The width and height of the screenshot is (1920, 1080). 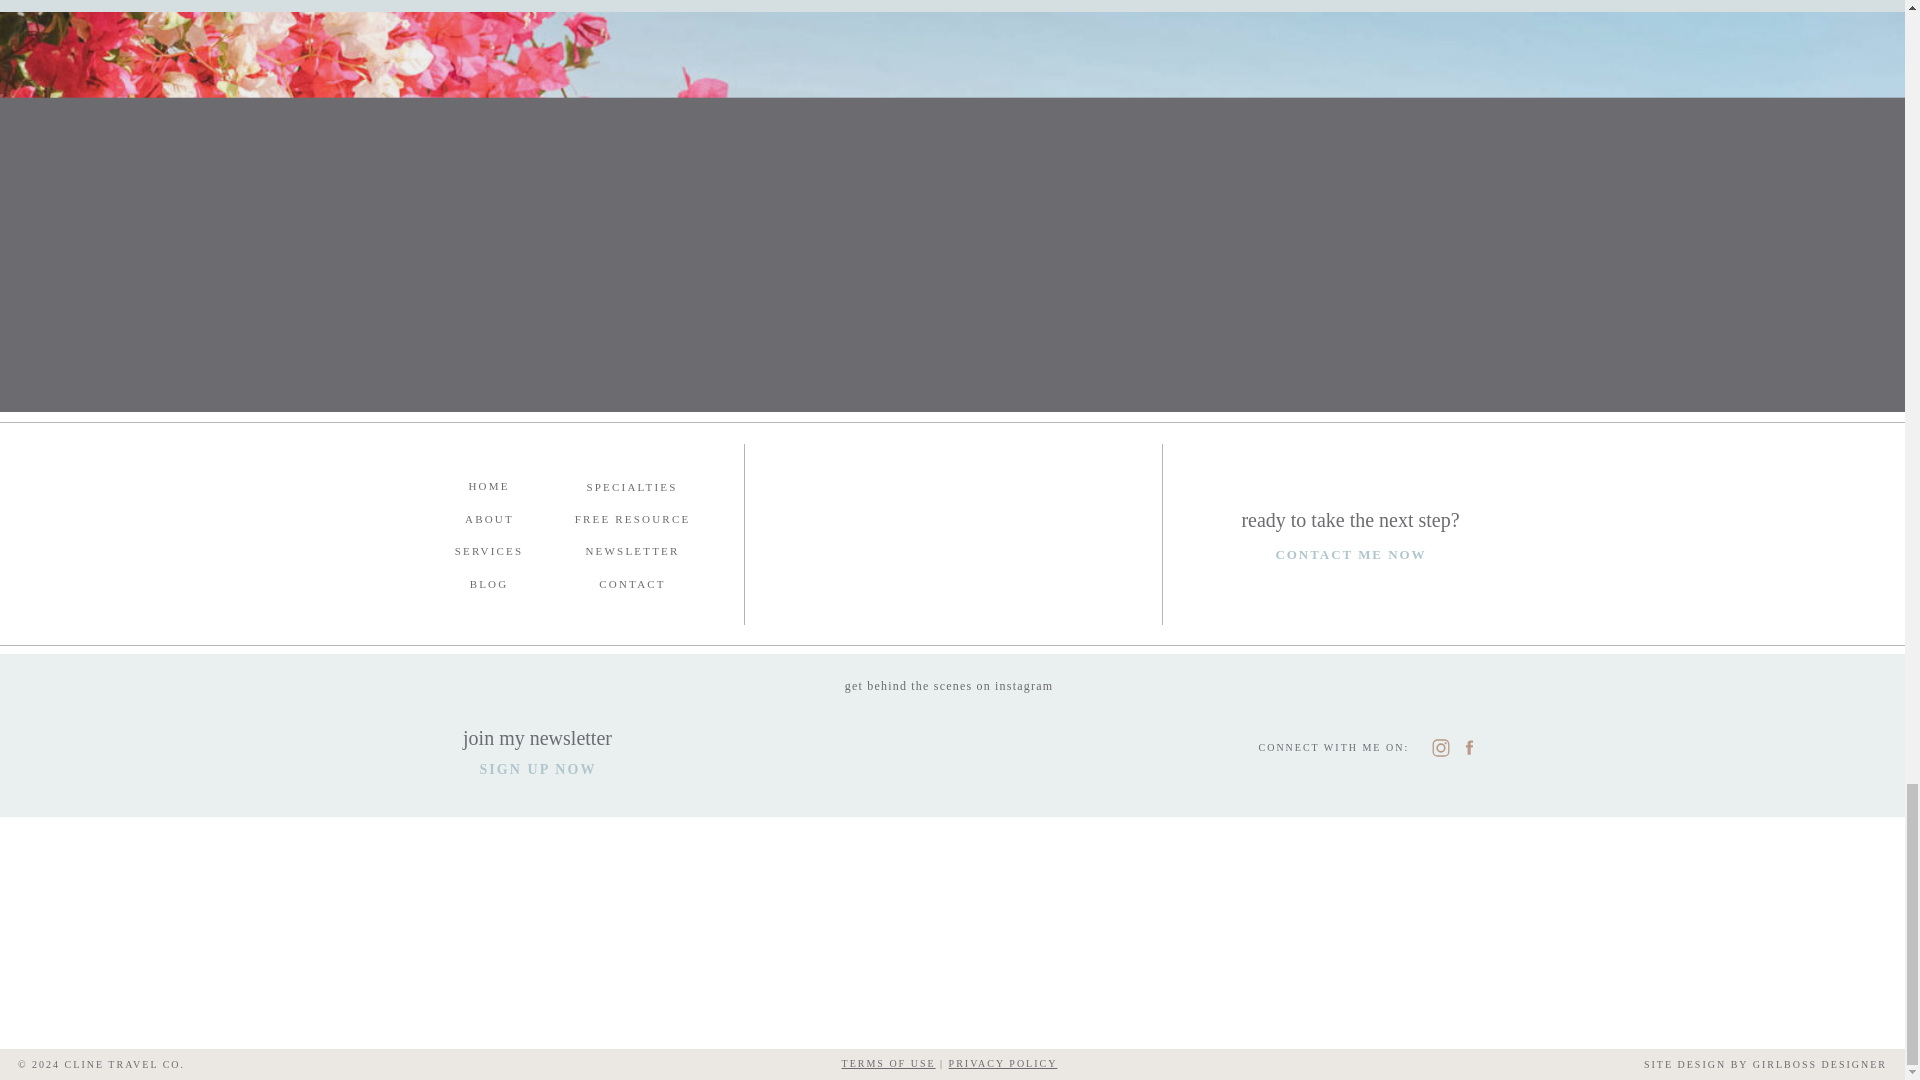 I want to click on SITE DESIGN BY GIRLBOSS DESIGNER, so click(x=1726, y=1064).